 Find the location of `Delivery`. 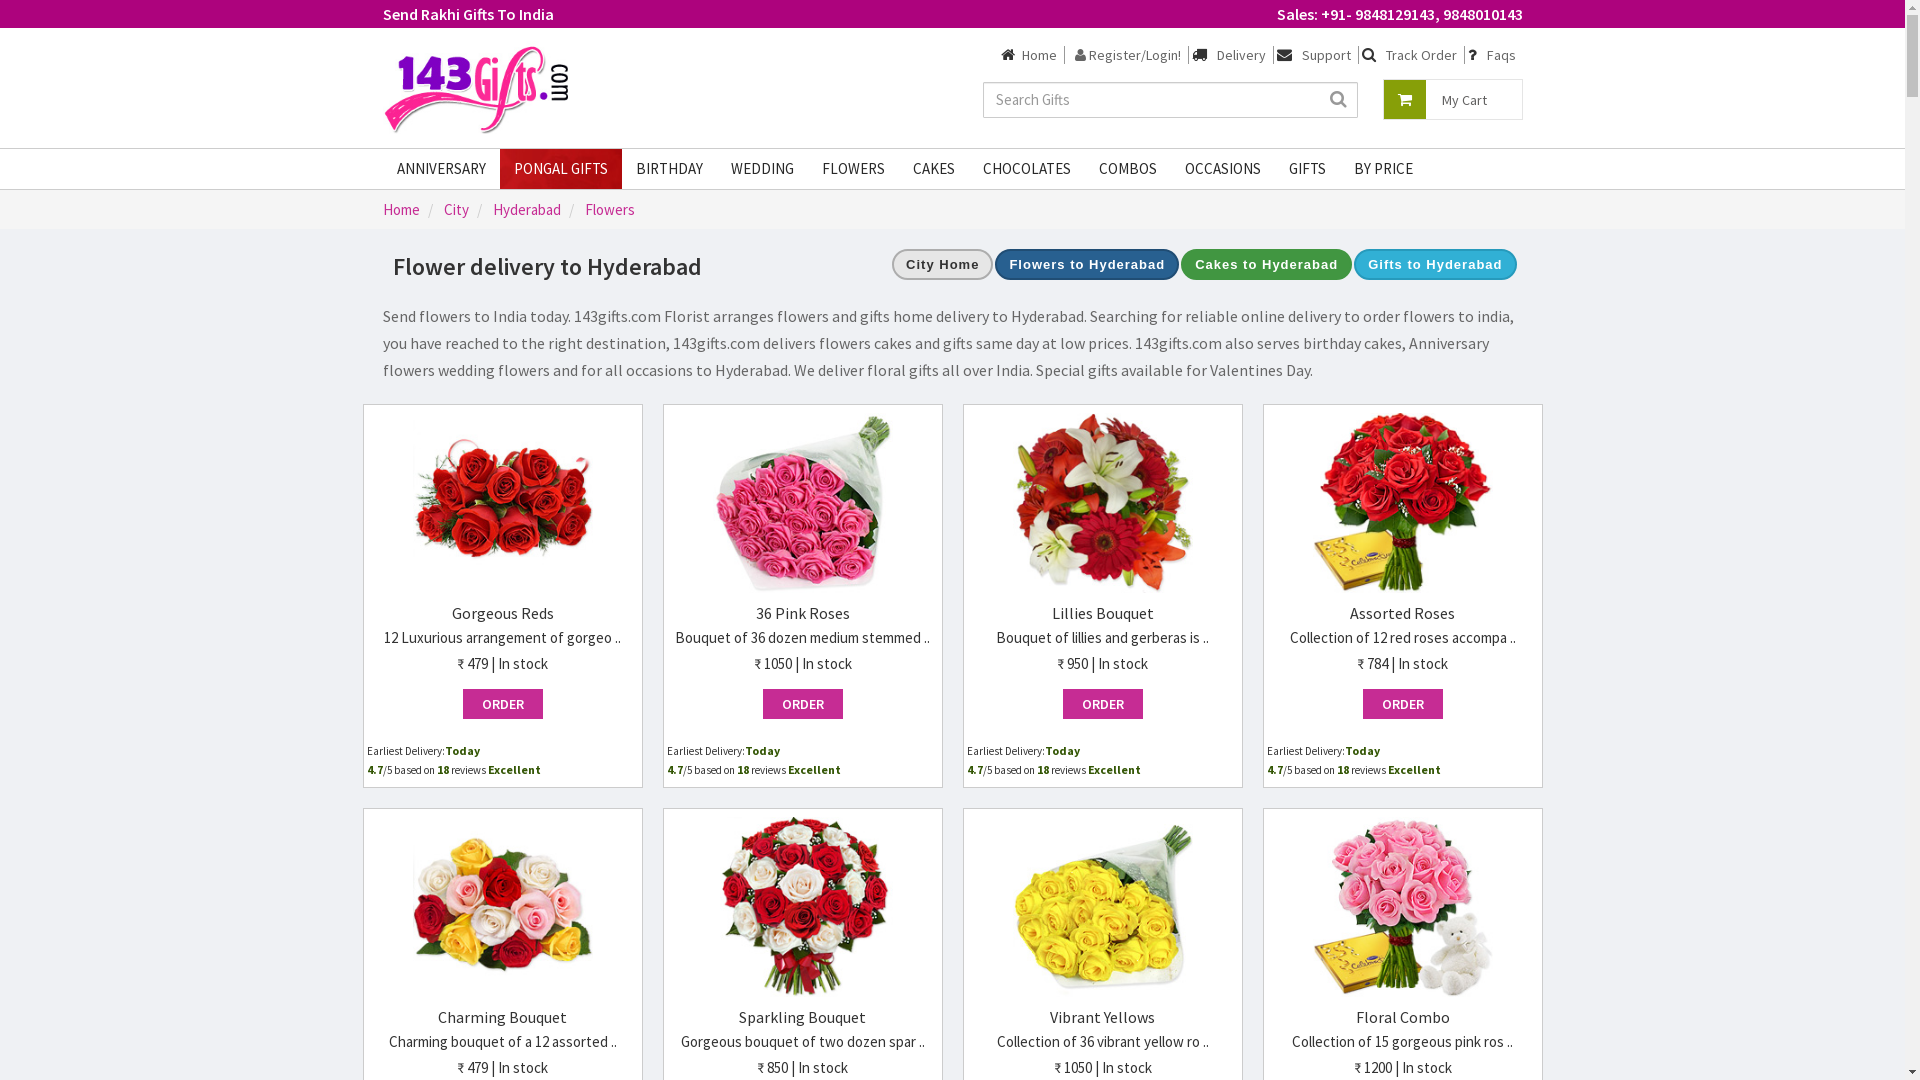

Delivery is located at coordinates (1242, 55).